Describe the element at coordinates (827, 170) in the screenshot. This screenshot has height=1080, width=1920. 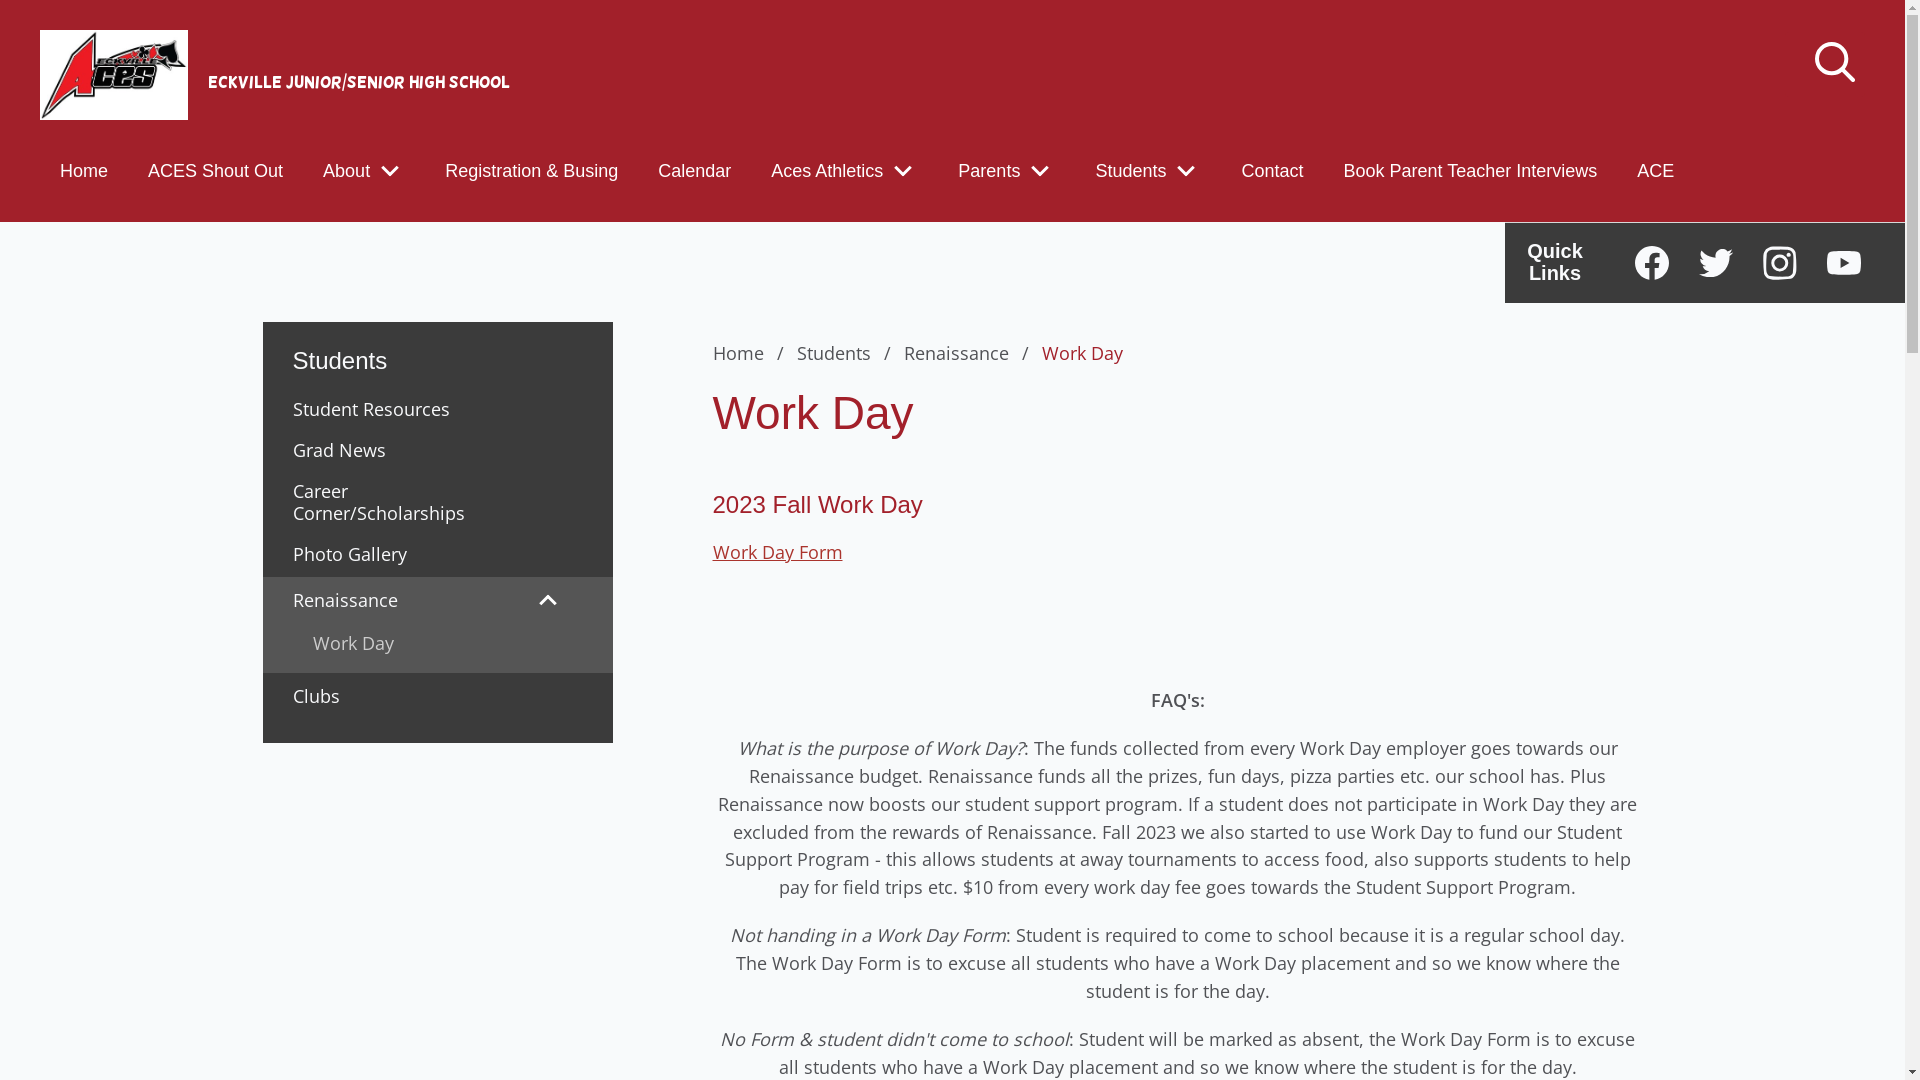
I see `Aces Athletics` at that location.